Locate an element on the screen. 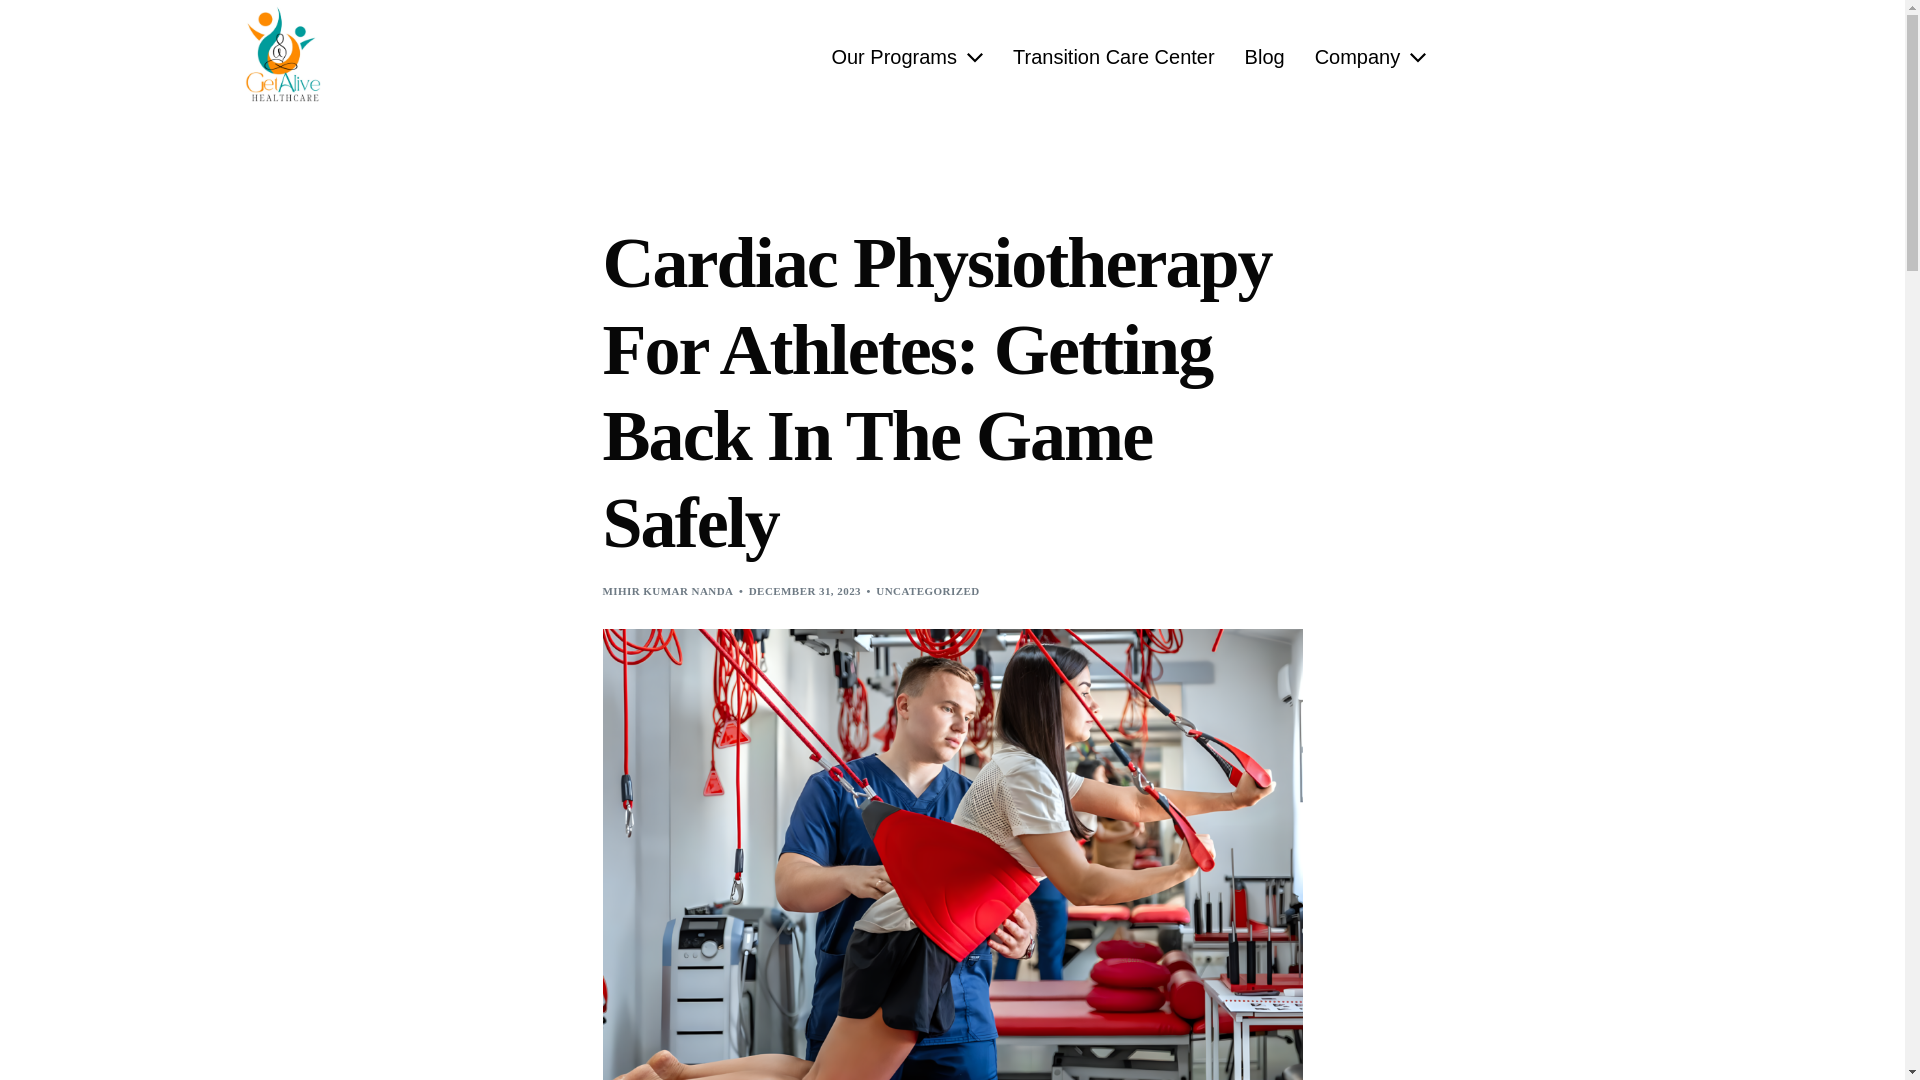  UNCATEGORIZED is located at coordinates (927, 591).